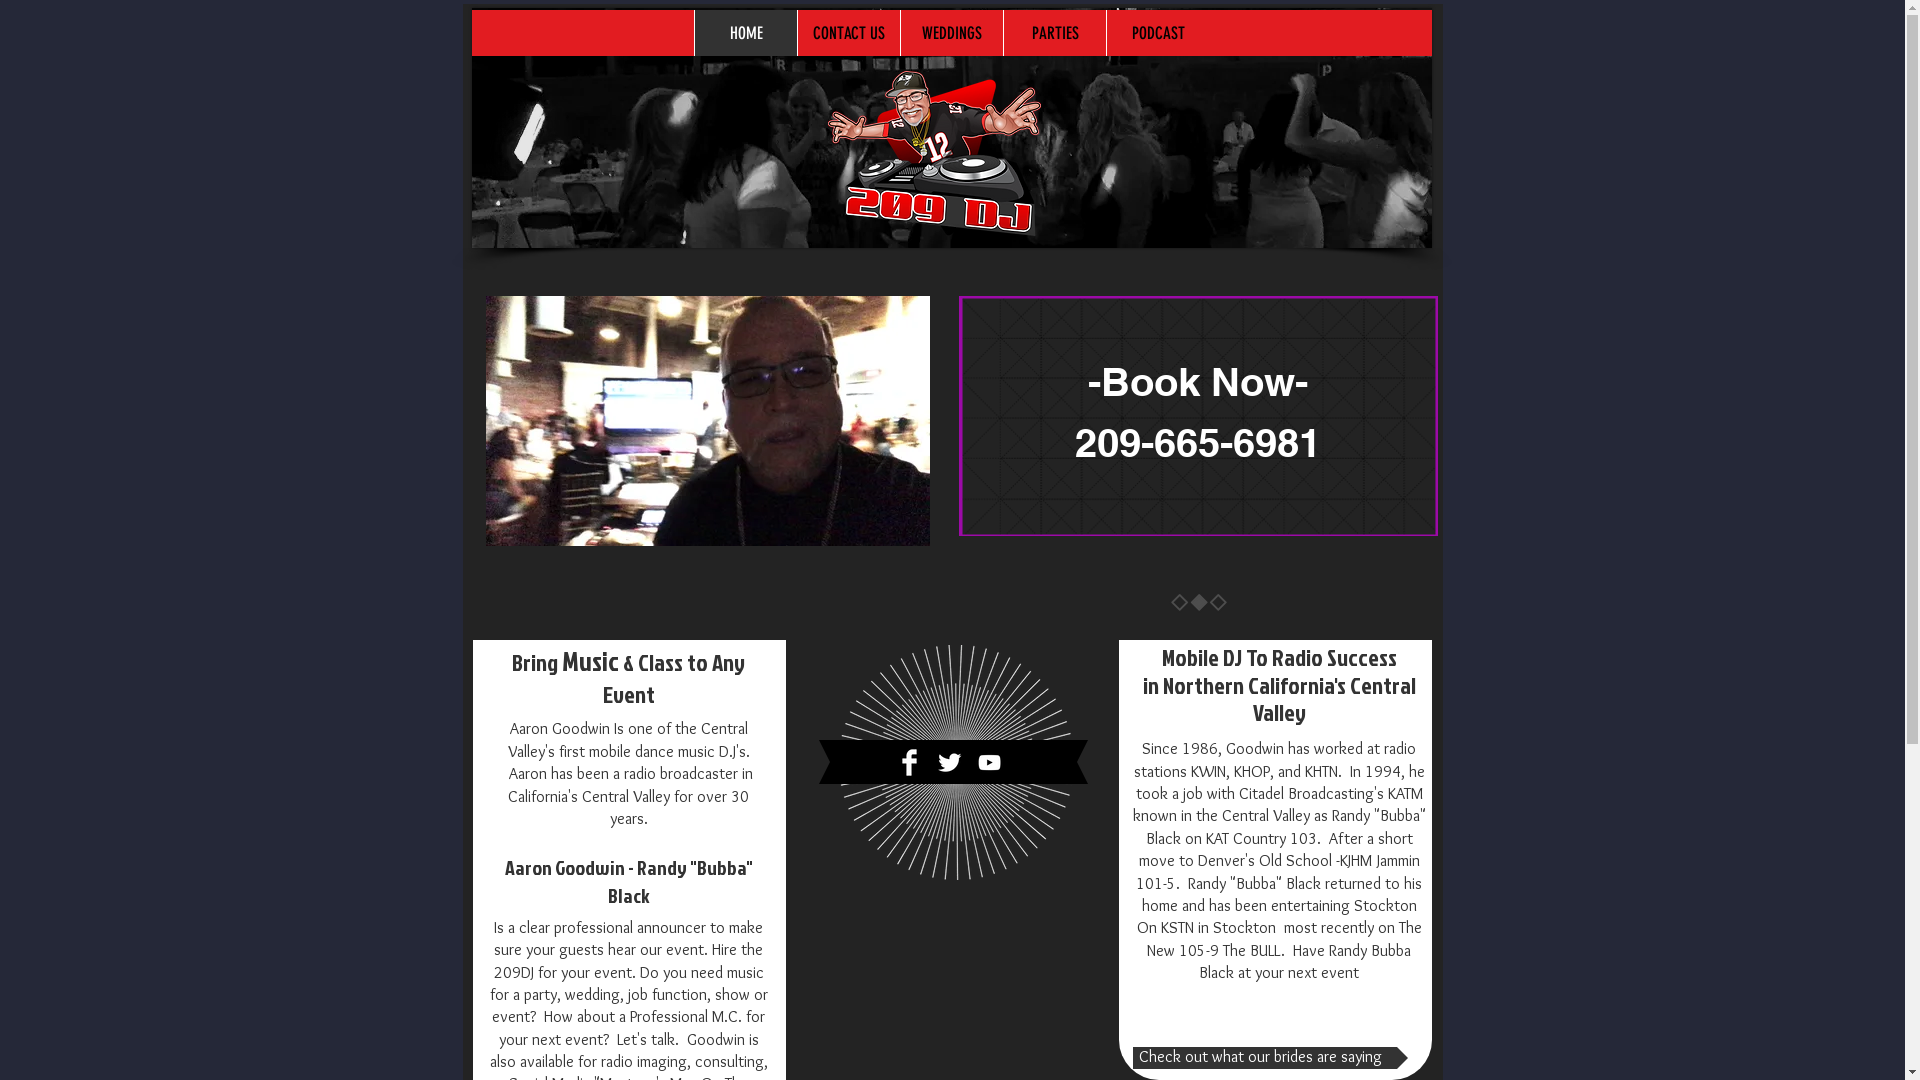  Describe the element at coordinates (1158, 33) in the screenshot. I see `PODCAST` at that location.